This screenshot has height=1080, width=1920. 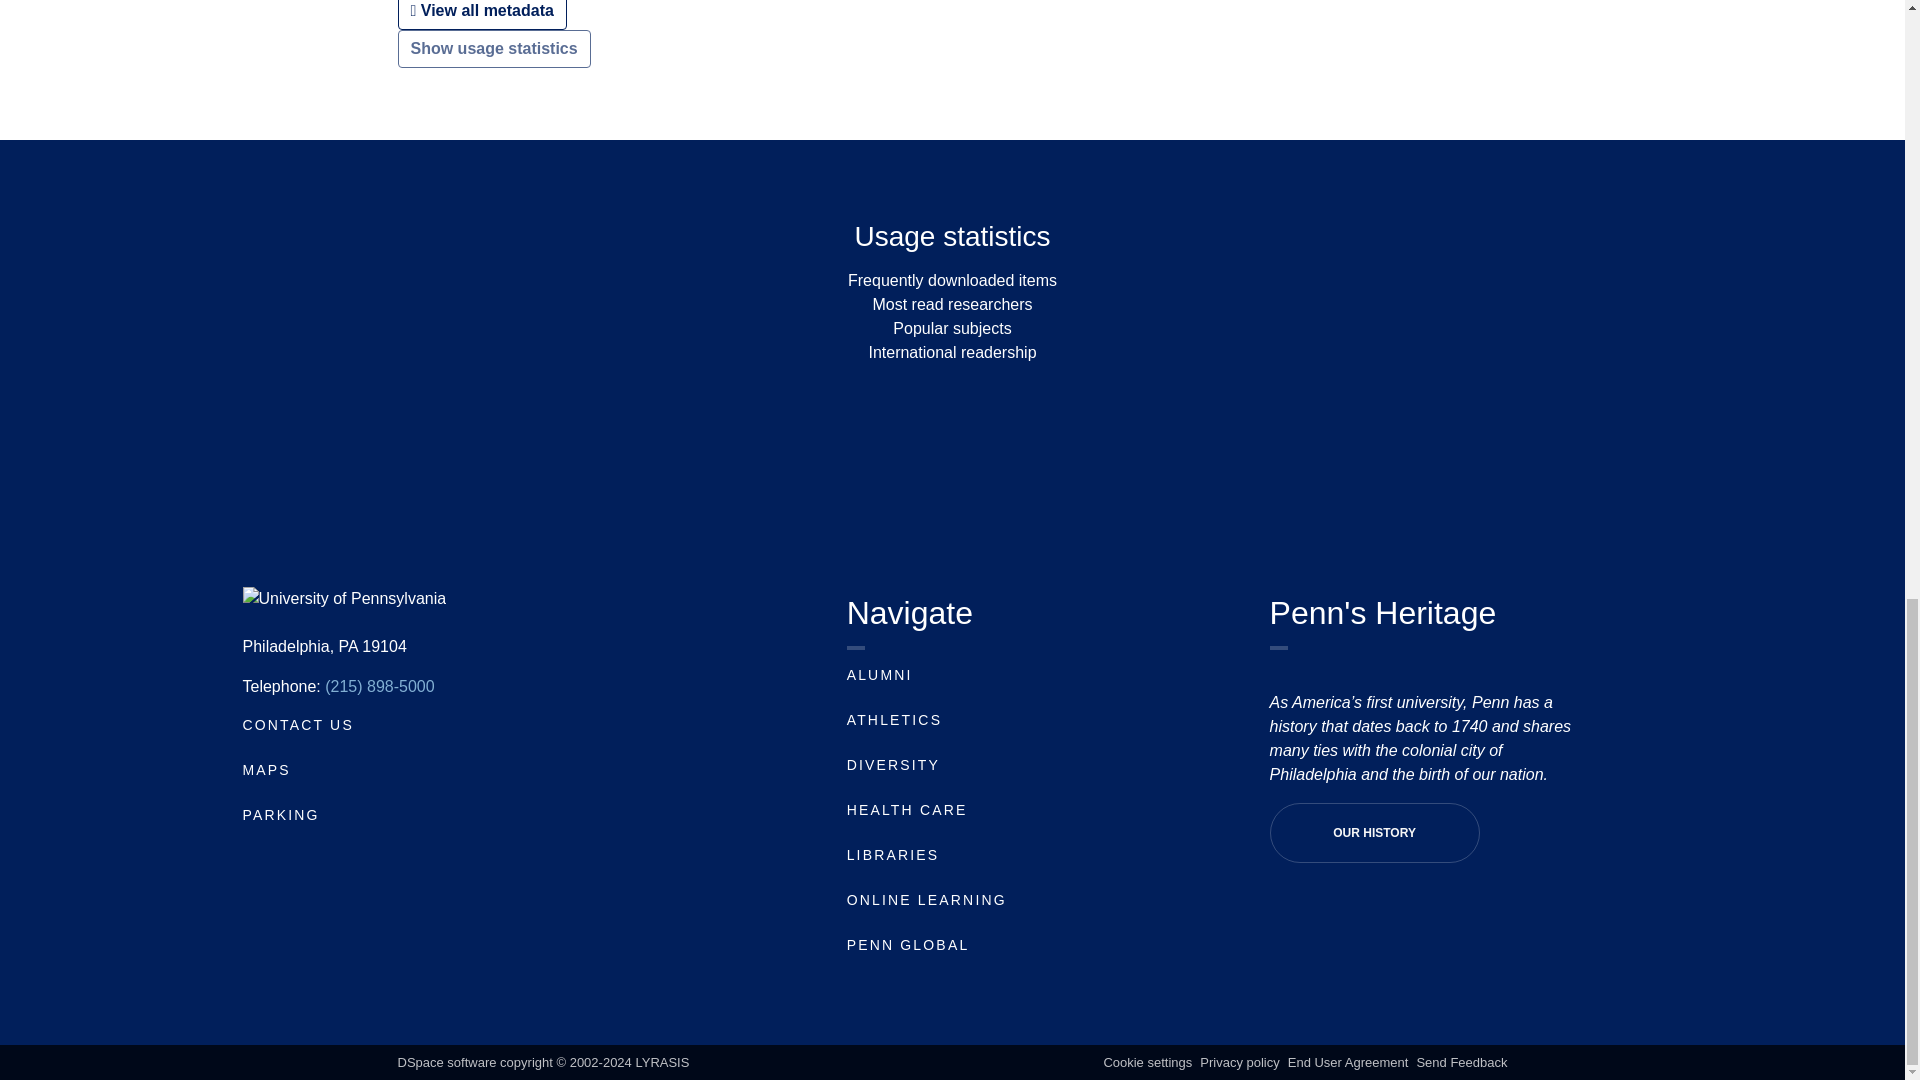 What do you see at coordinates (880, 674) in the screenshot?
I see `ALUMNI` at bounding box center [880, 674].